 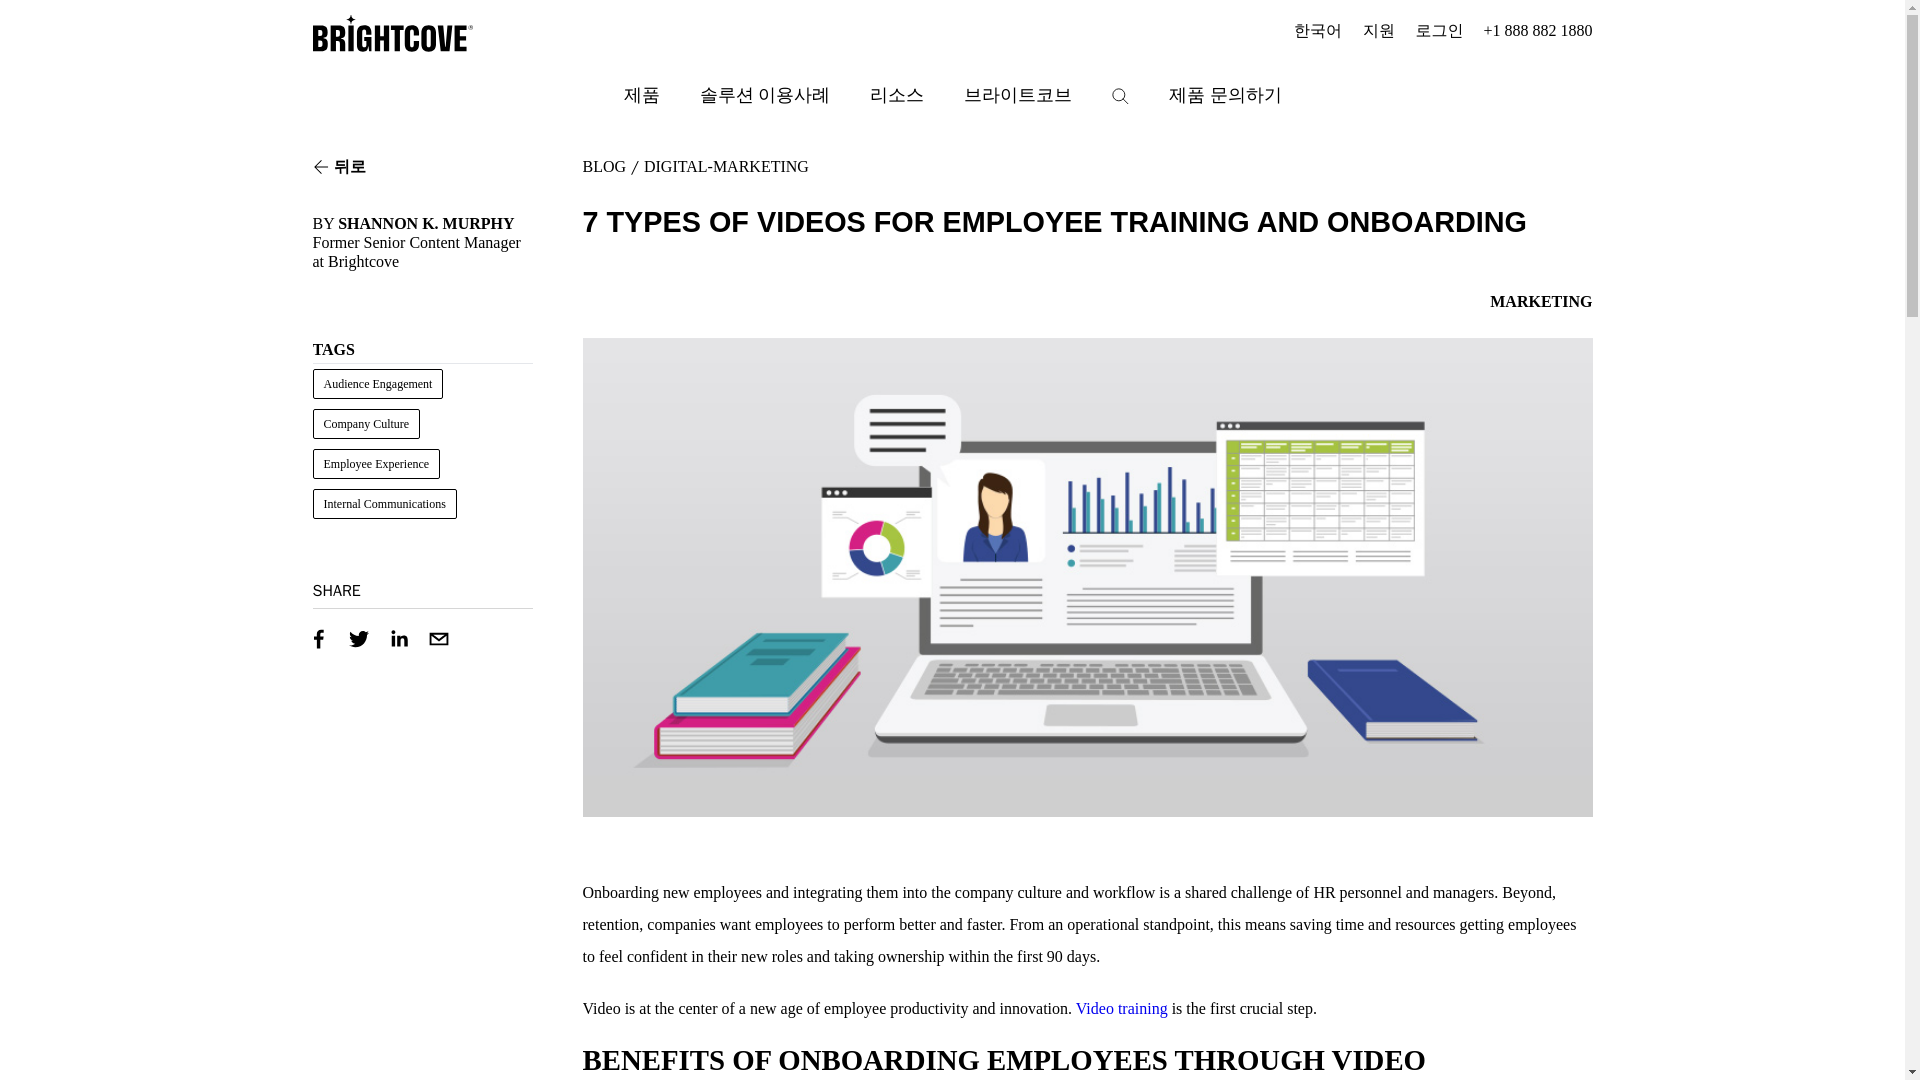 I want to click on Internal Communications, so click(x=384, y=504).